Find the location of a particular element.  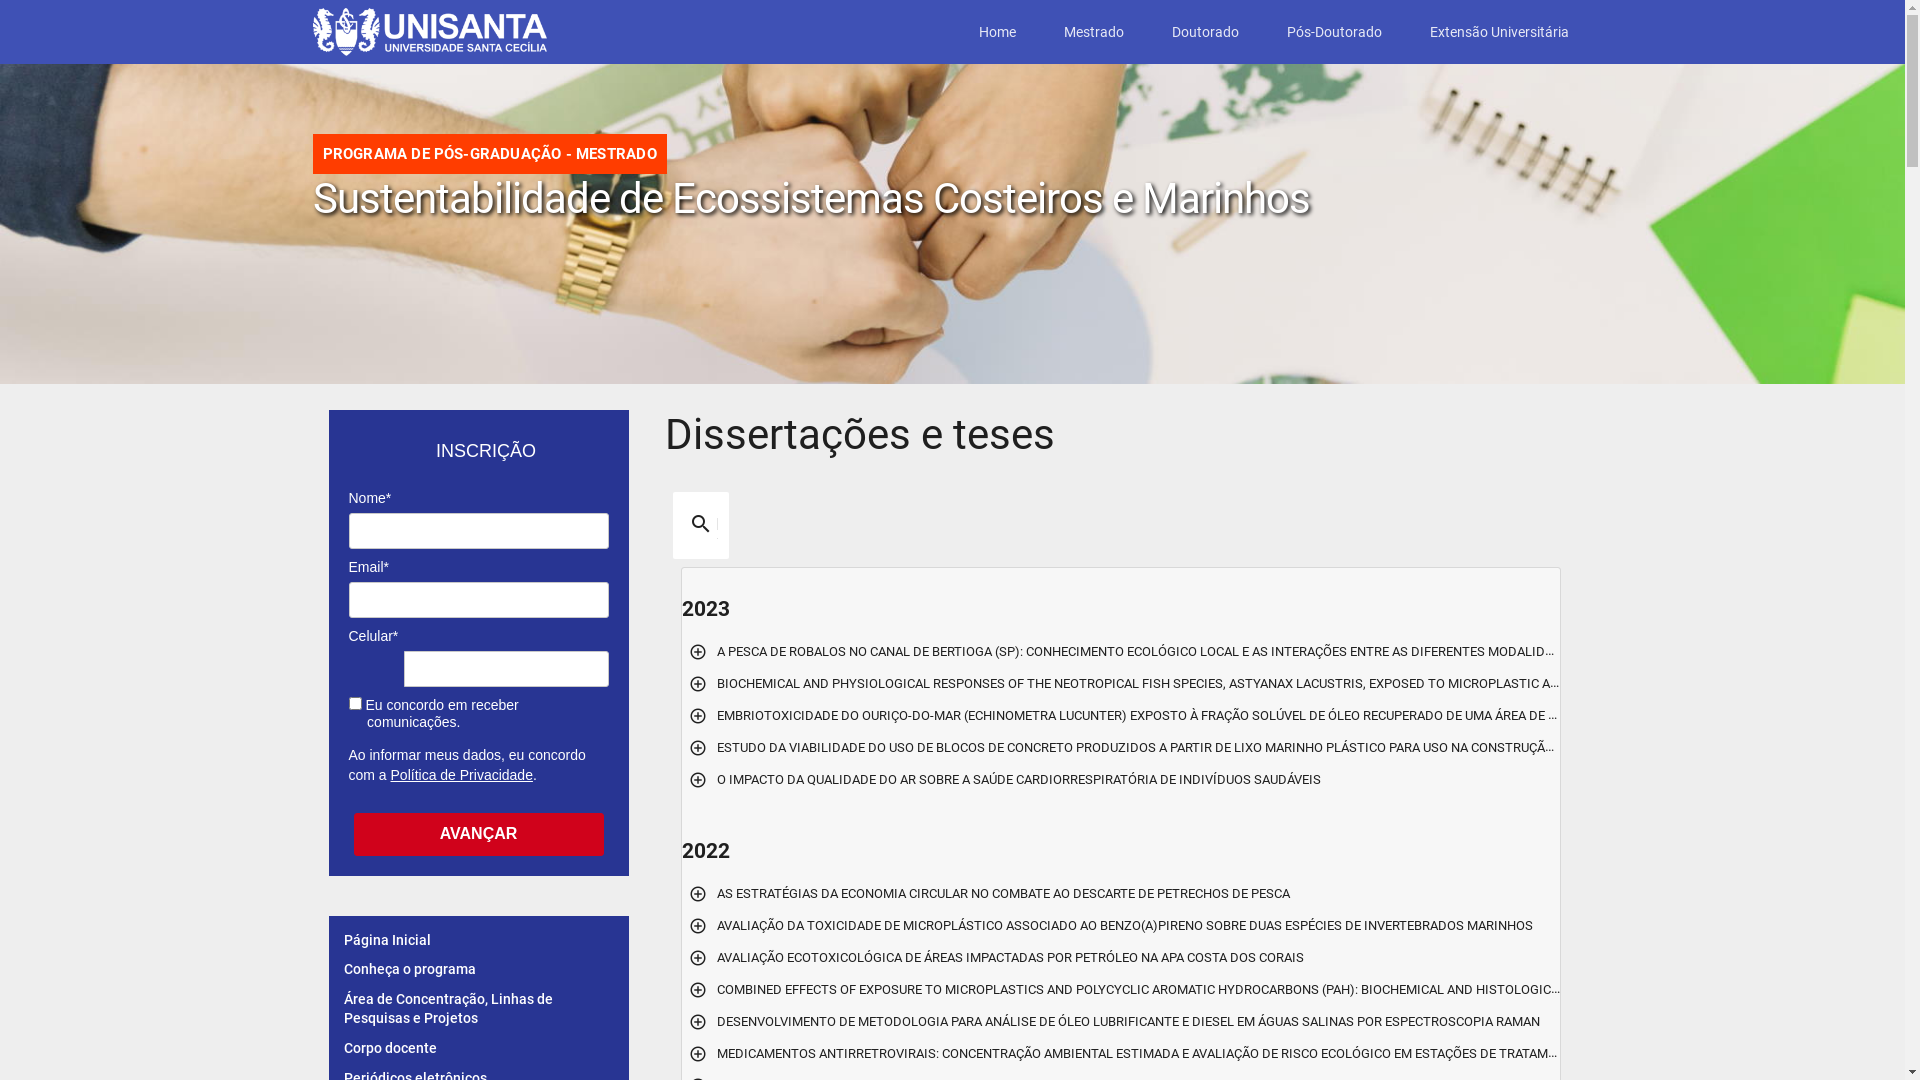

Mestrado is located at coordinates (1094, 32).